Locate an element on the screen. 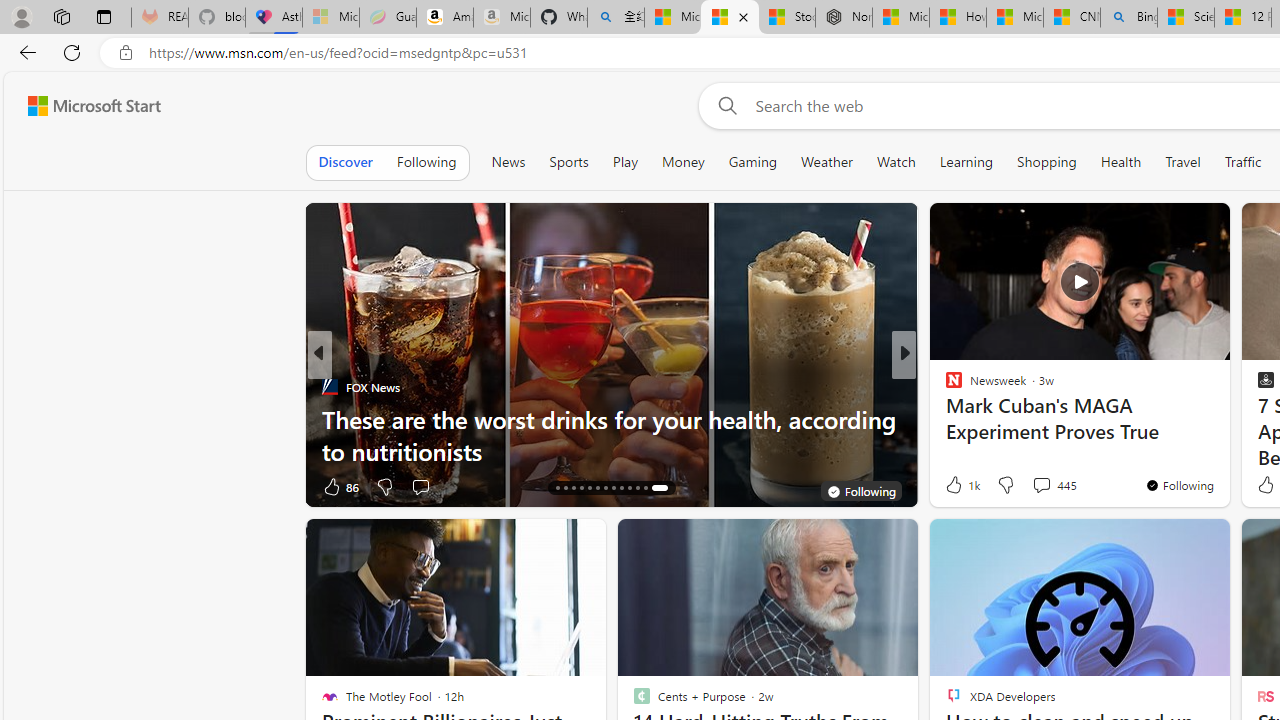  AutomationID: tab-14 is located at coordinates (556, 488).